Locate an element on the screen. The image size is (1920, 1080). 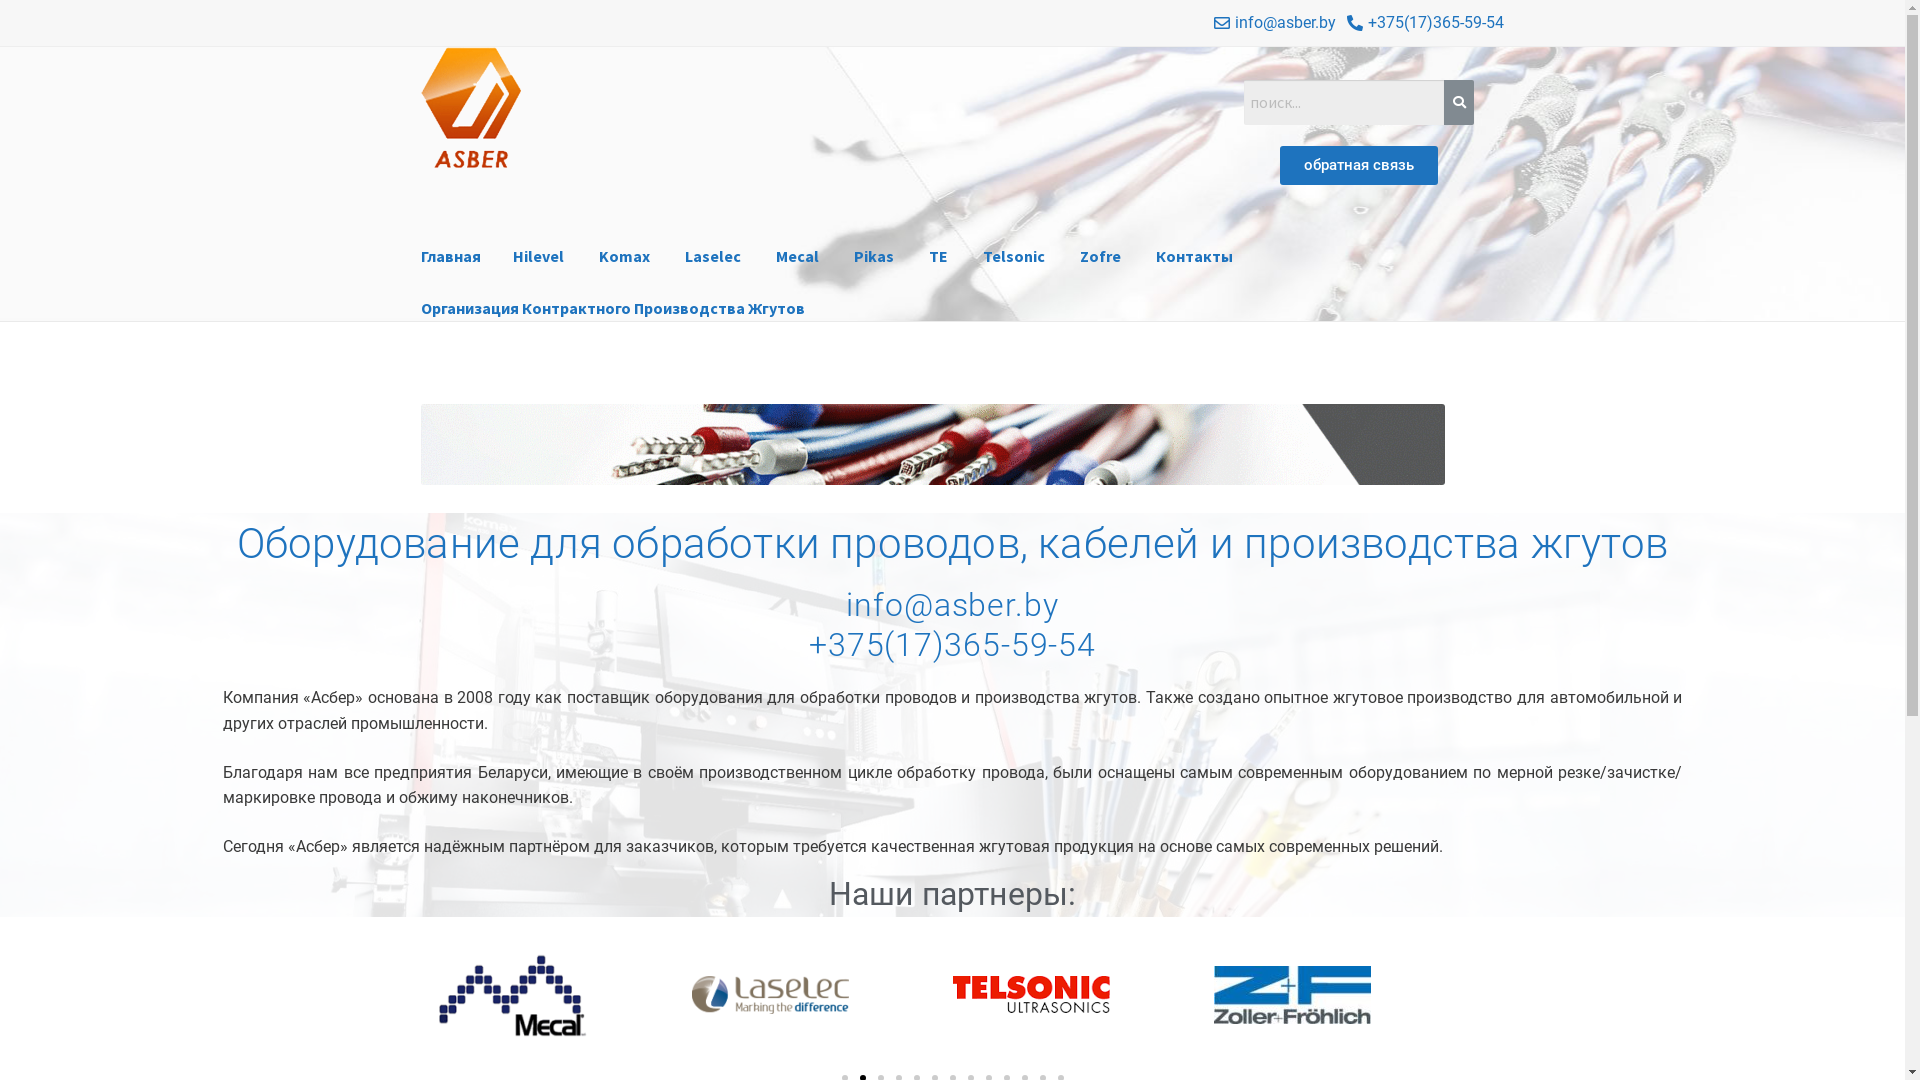
Hilevel is located at coordinates (538, 257).